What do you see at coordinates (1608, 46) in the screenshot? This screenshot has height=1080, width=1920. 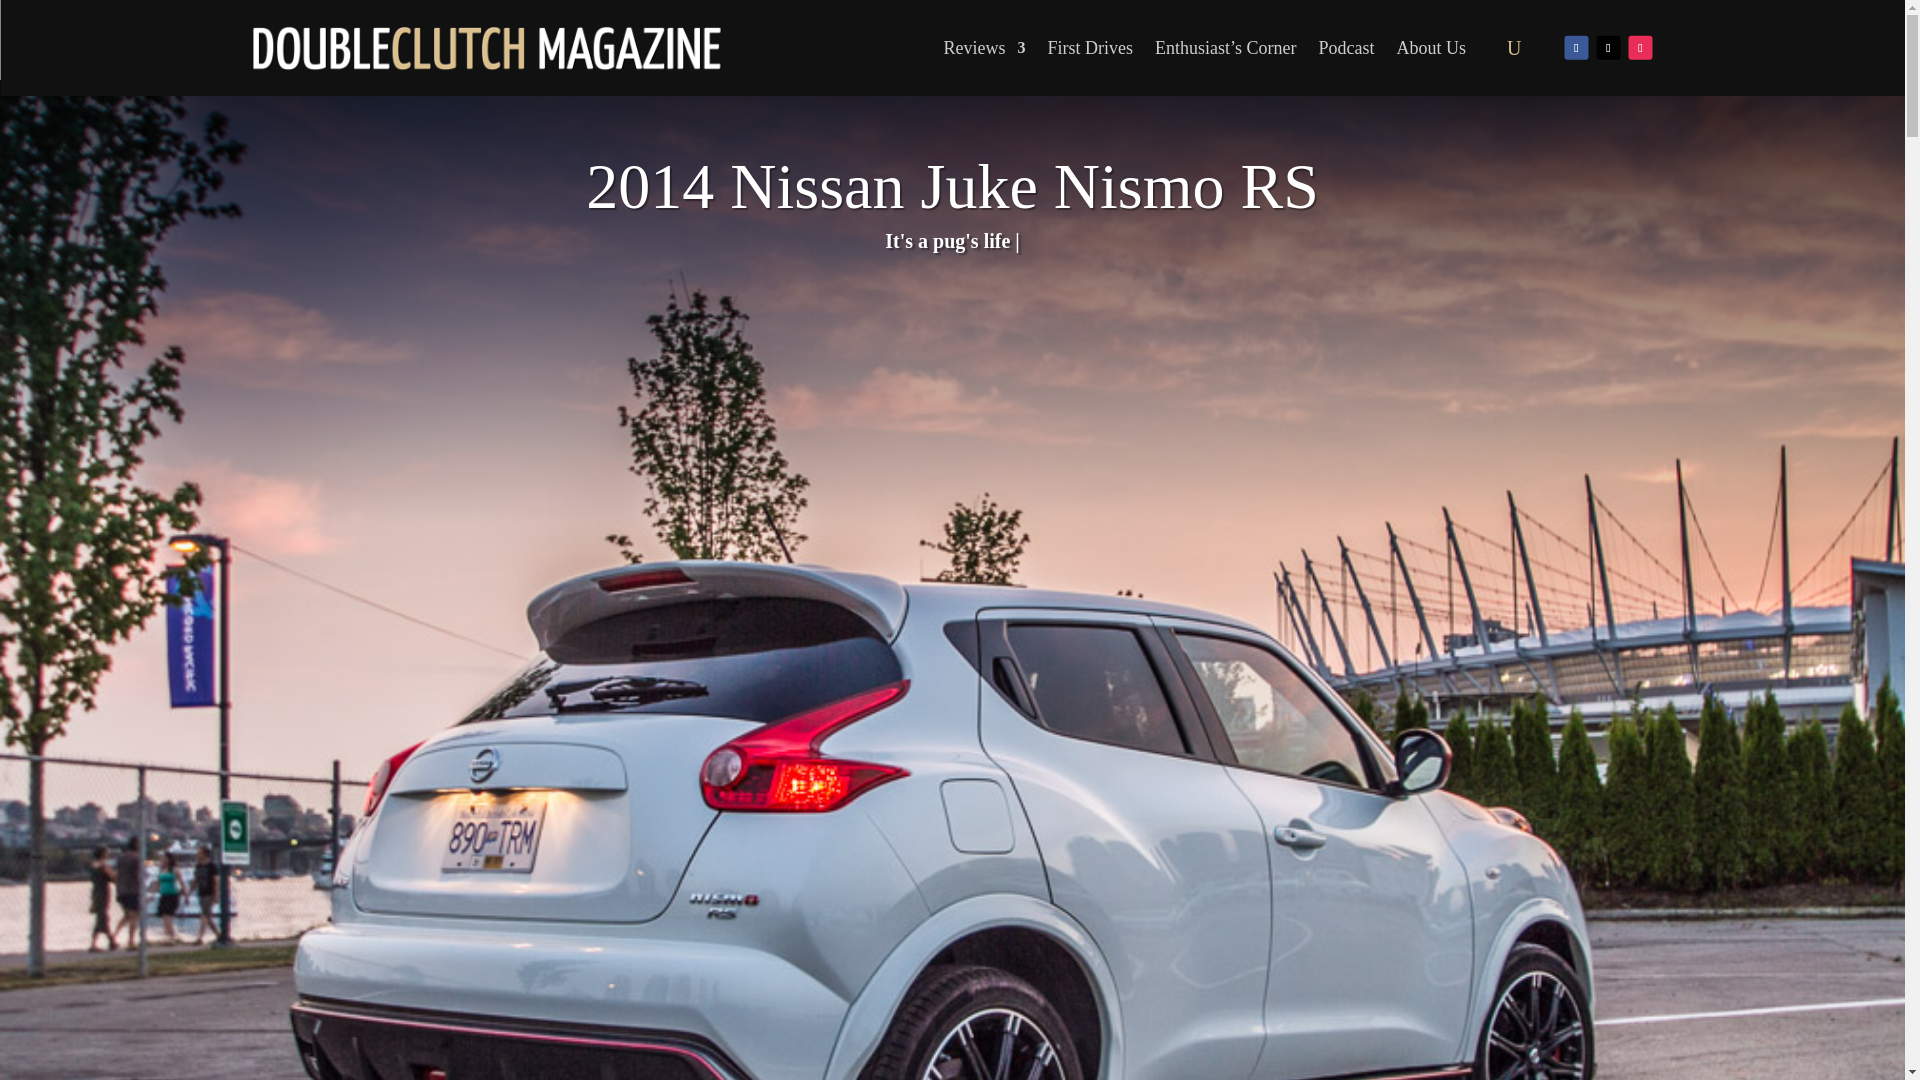 I see `Follow on X` at bounding box center [1608, 46].